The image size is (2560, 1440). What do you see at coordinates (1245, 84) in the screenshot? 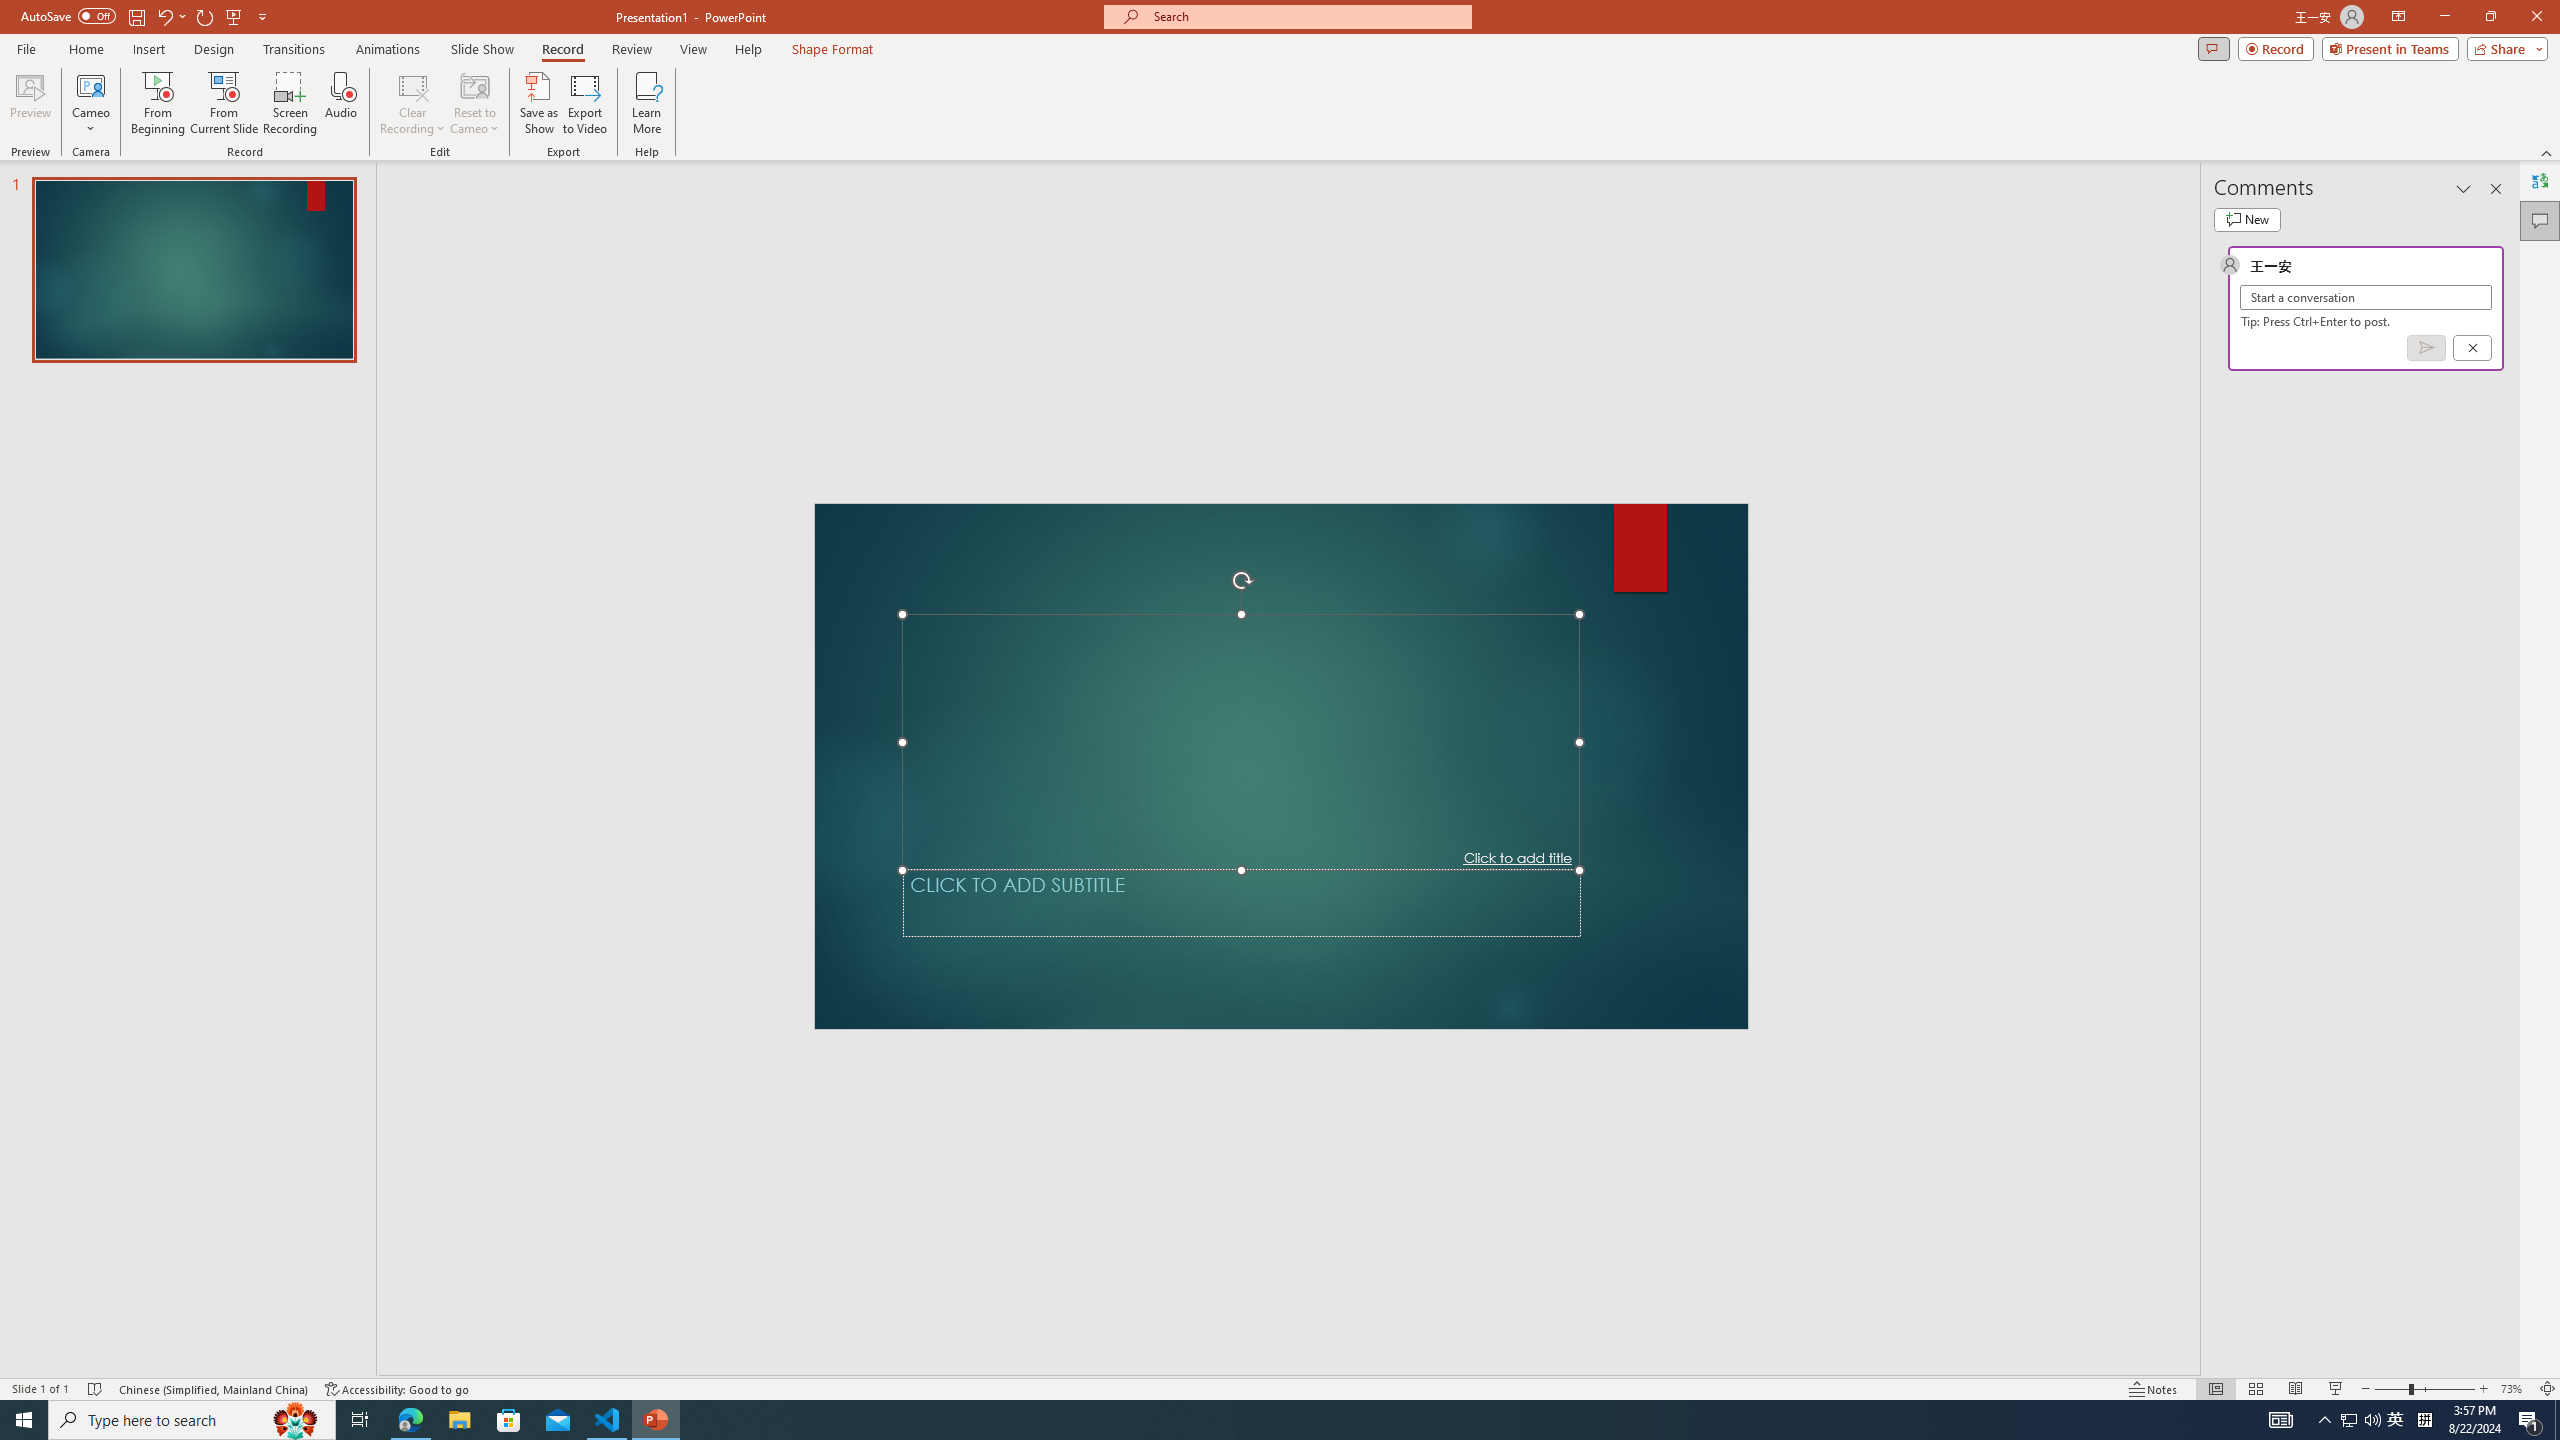
I see `Help` at bounding box center [1245, 84].